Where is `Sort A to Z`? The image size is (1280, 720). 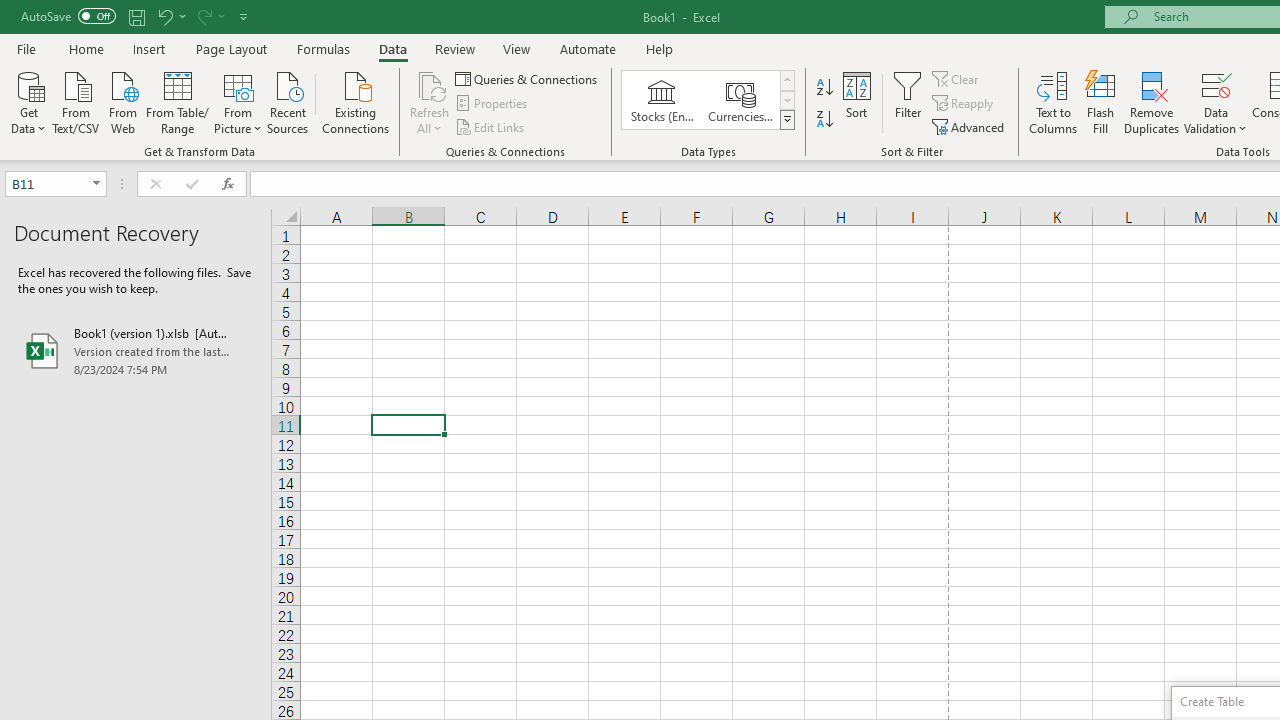 Sort A to Z is located at coordinates (824, 88).